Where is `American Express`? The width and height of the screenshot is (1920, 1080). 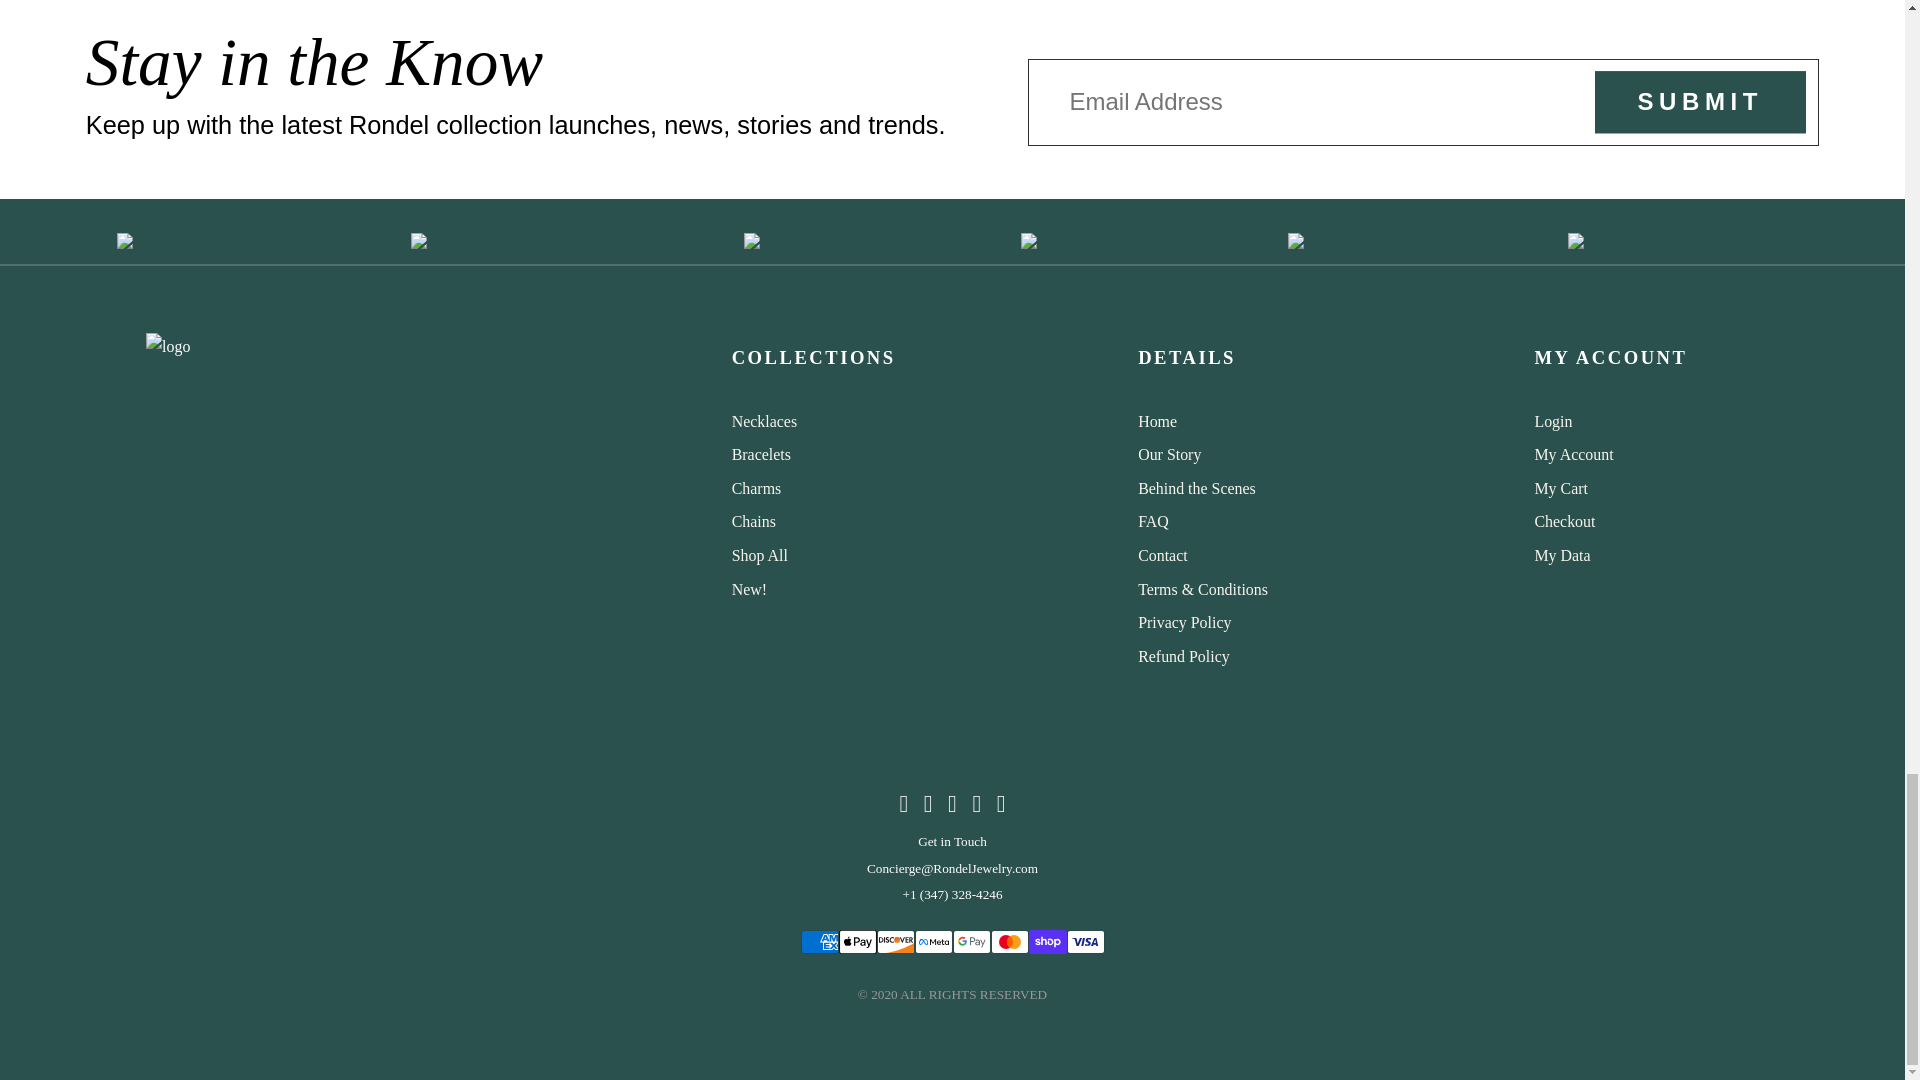 American Express is located at coordinates (818, 941).